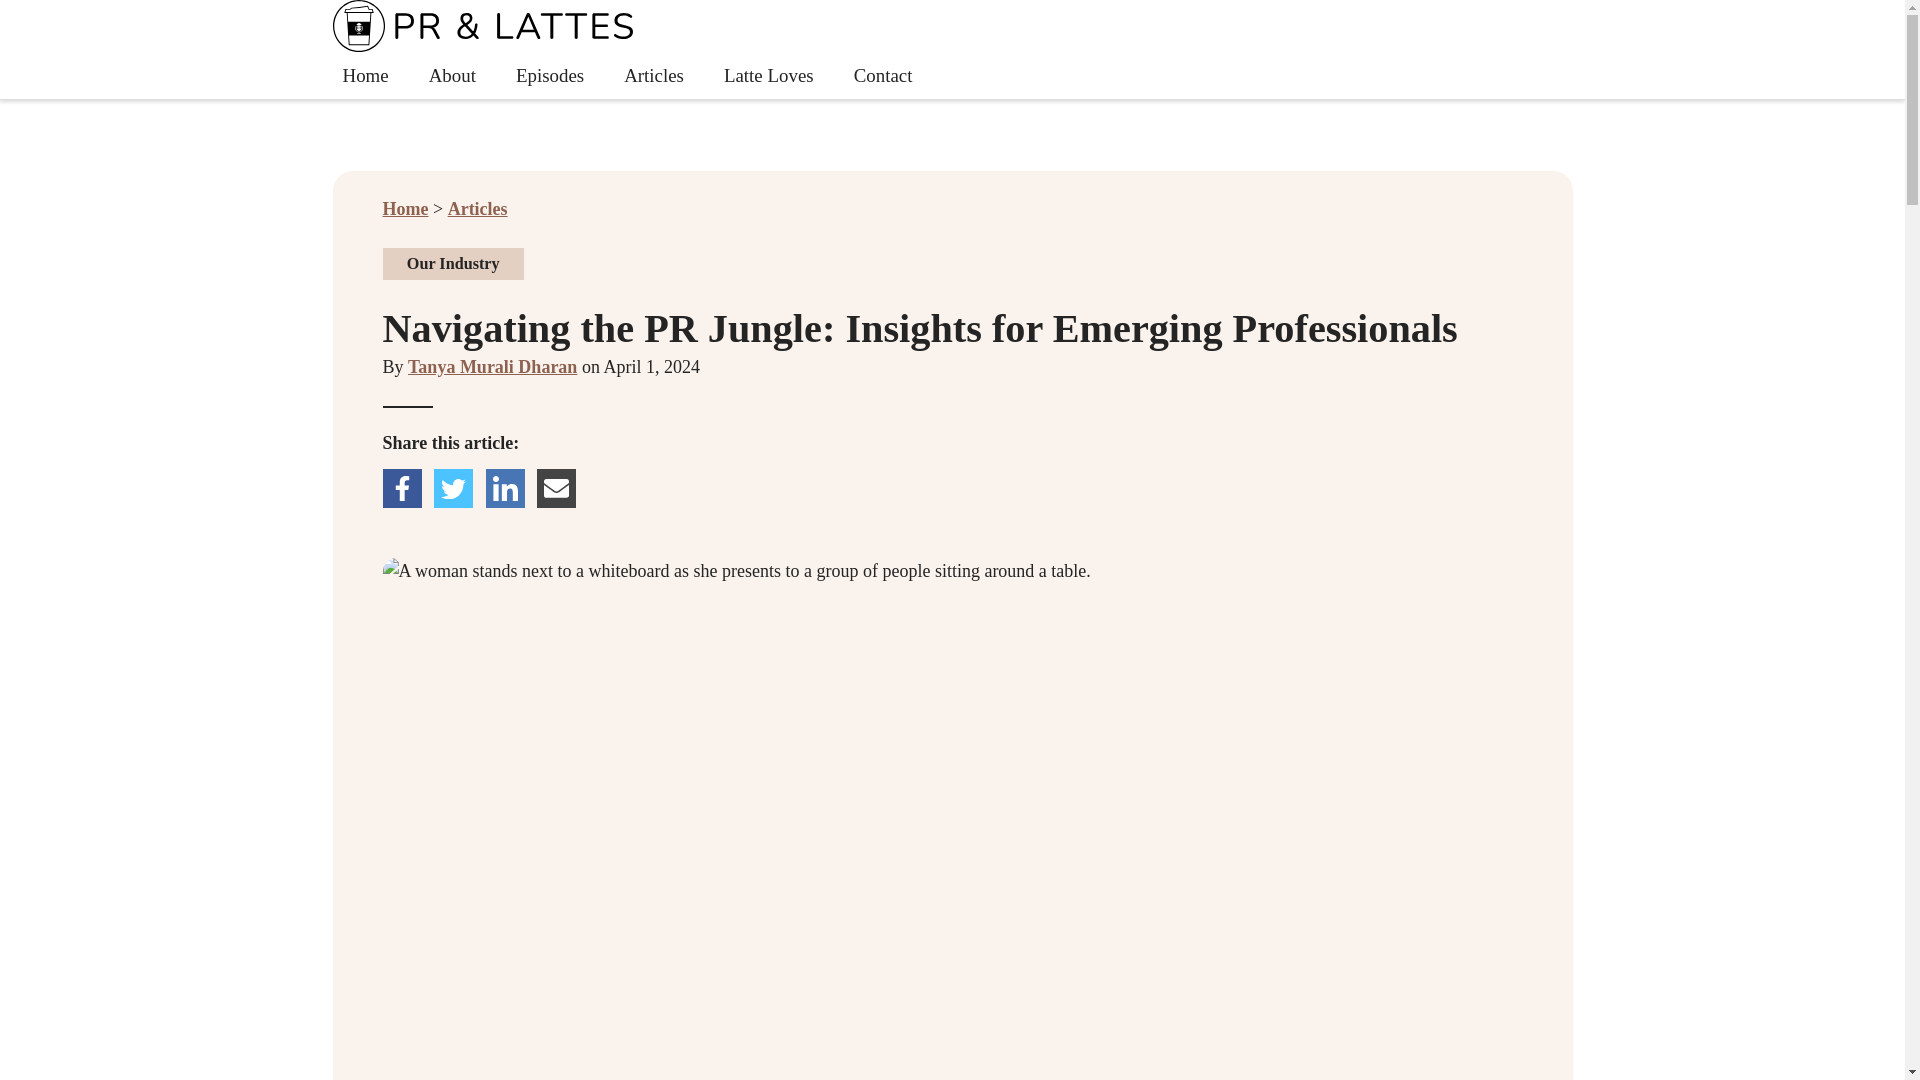 This screenshot has width=1920, height=1080. I want to click on About, so click(452, 75).